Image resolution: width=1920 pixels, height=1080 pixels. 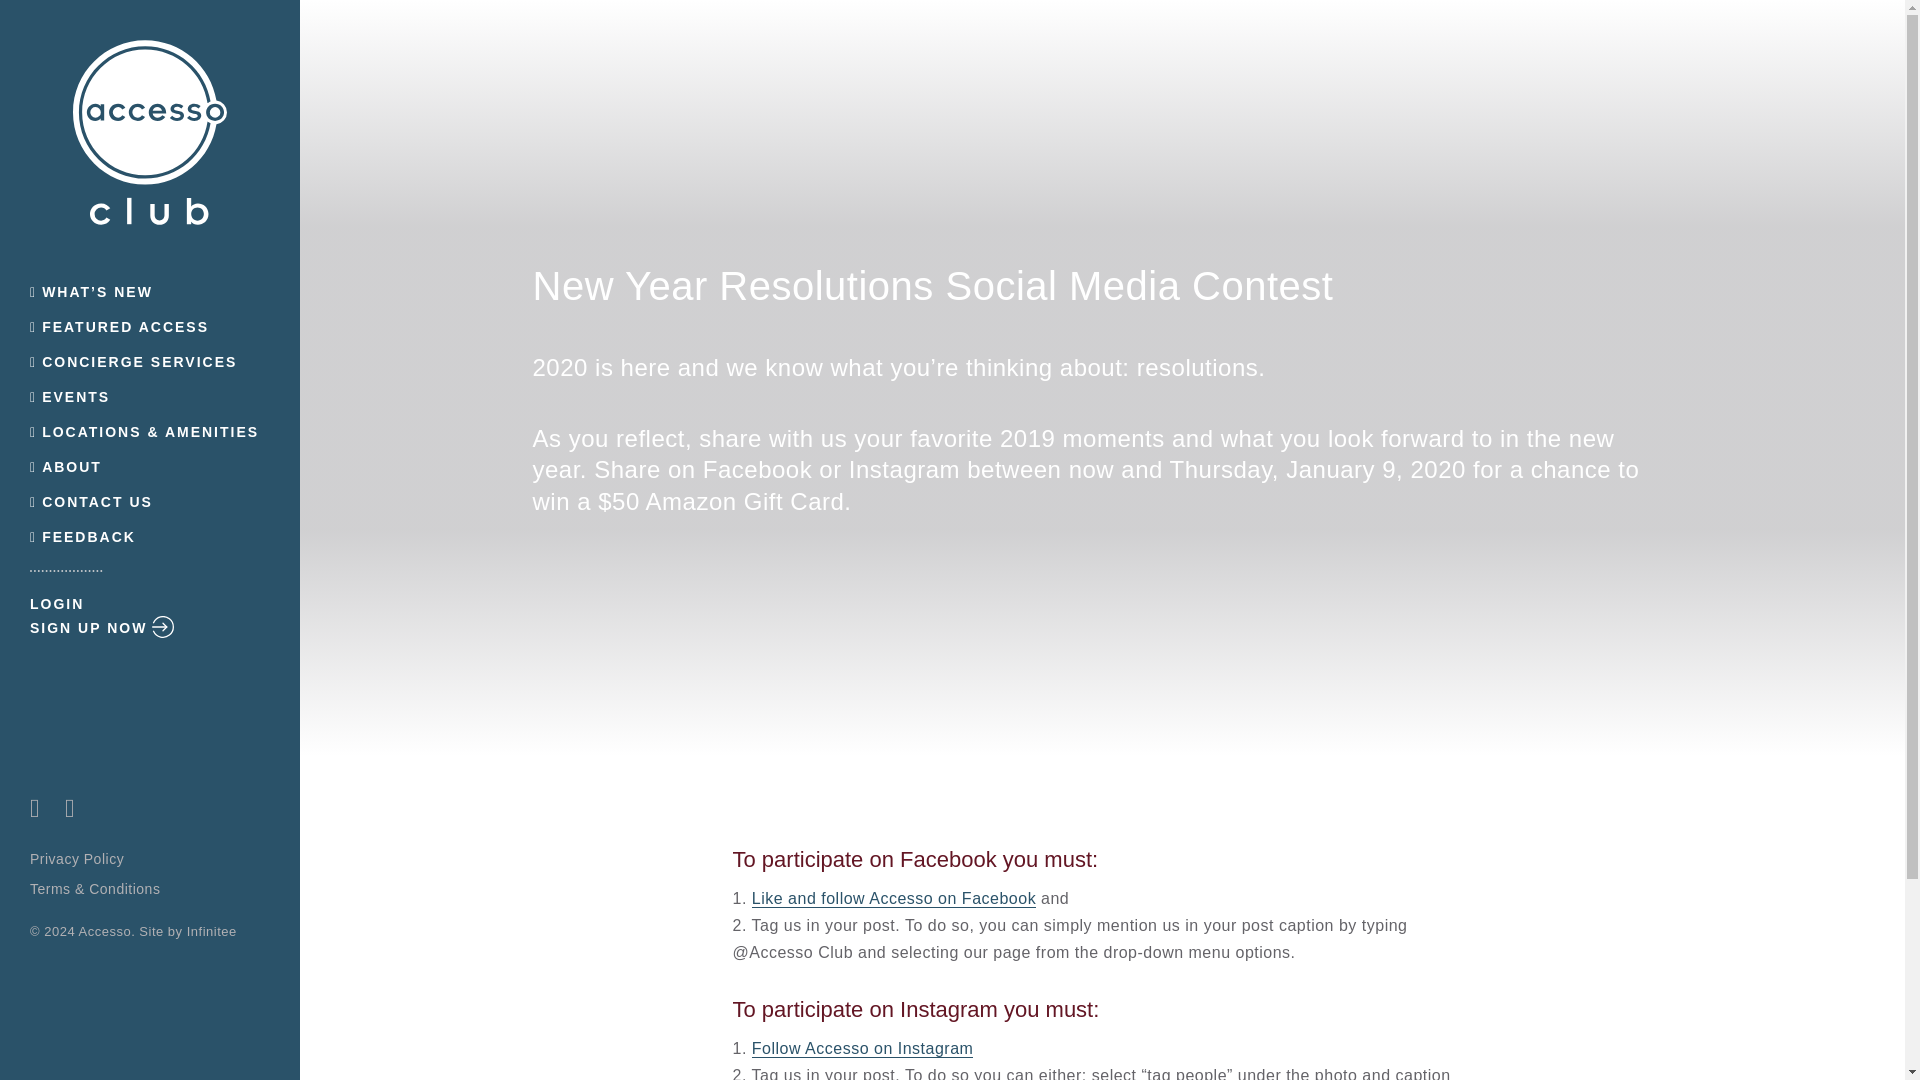 I want to click on CONTACT US, so click(x=150, y=502).